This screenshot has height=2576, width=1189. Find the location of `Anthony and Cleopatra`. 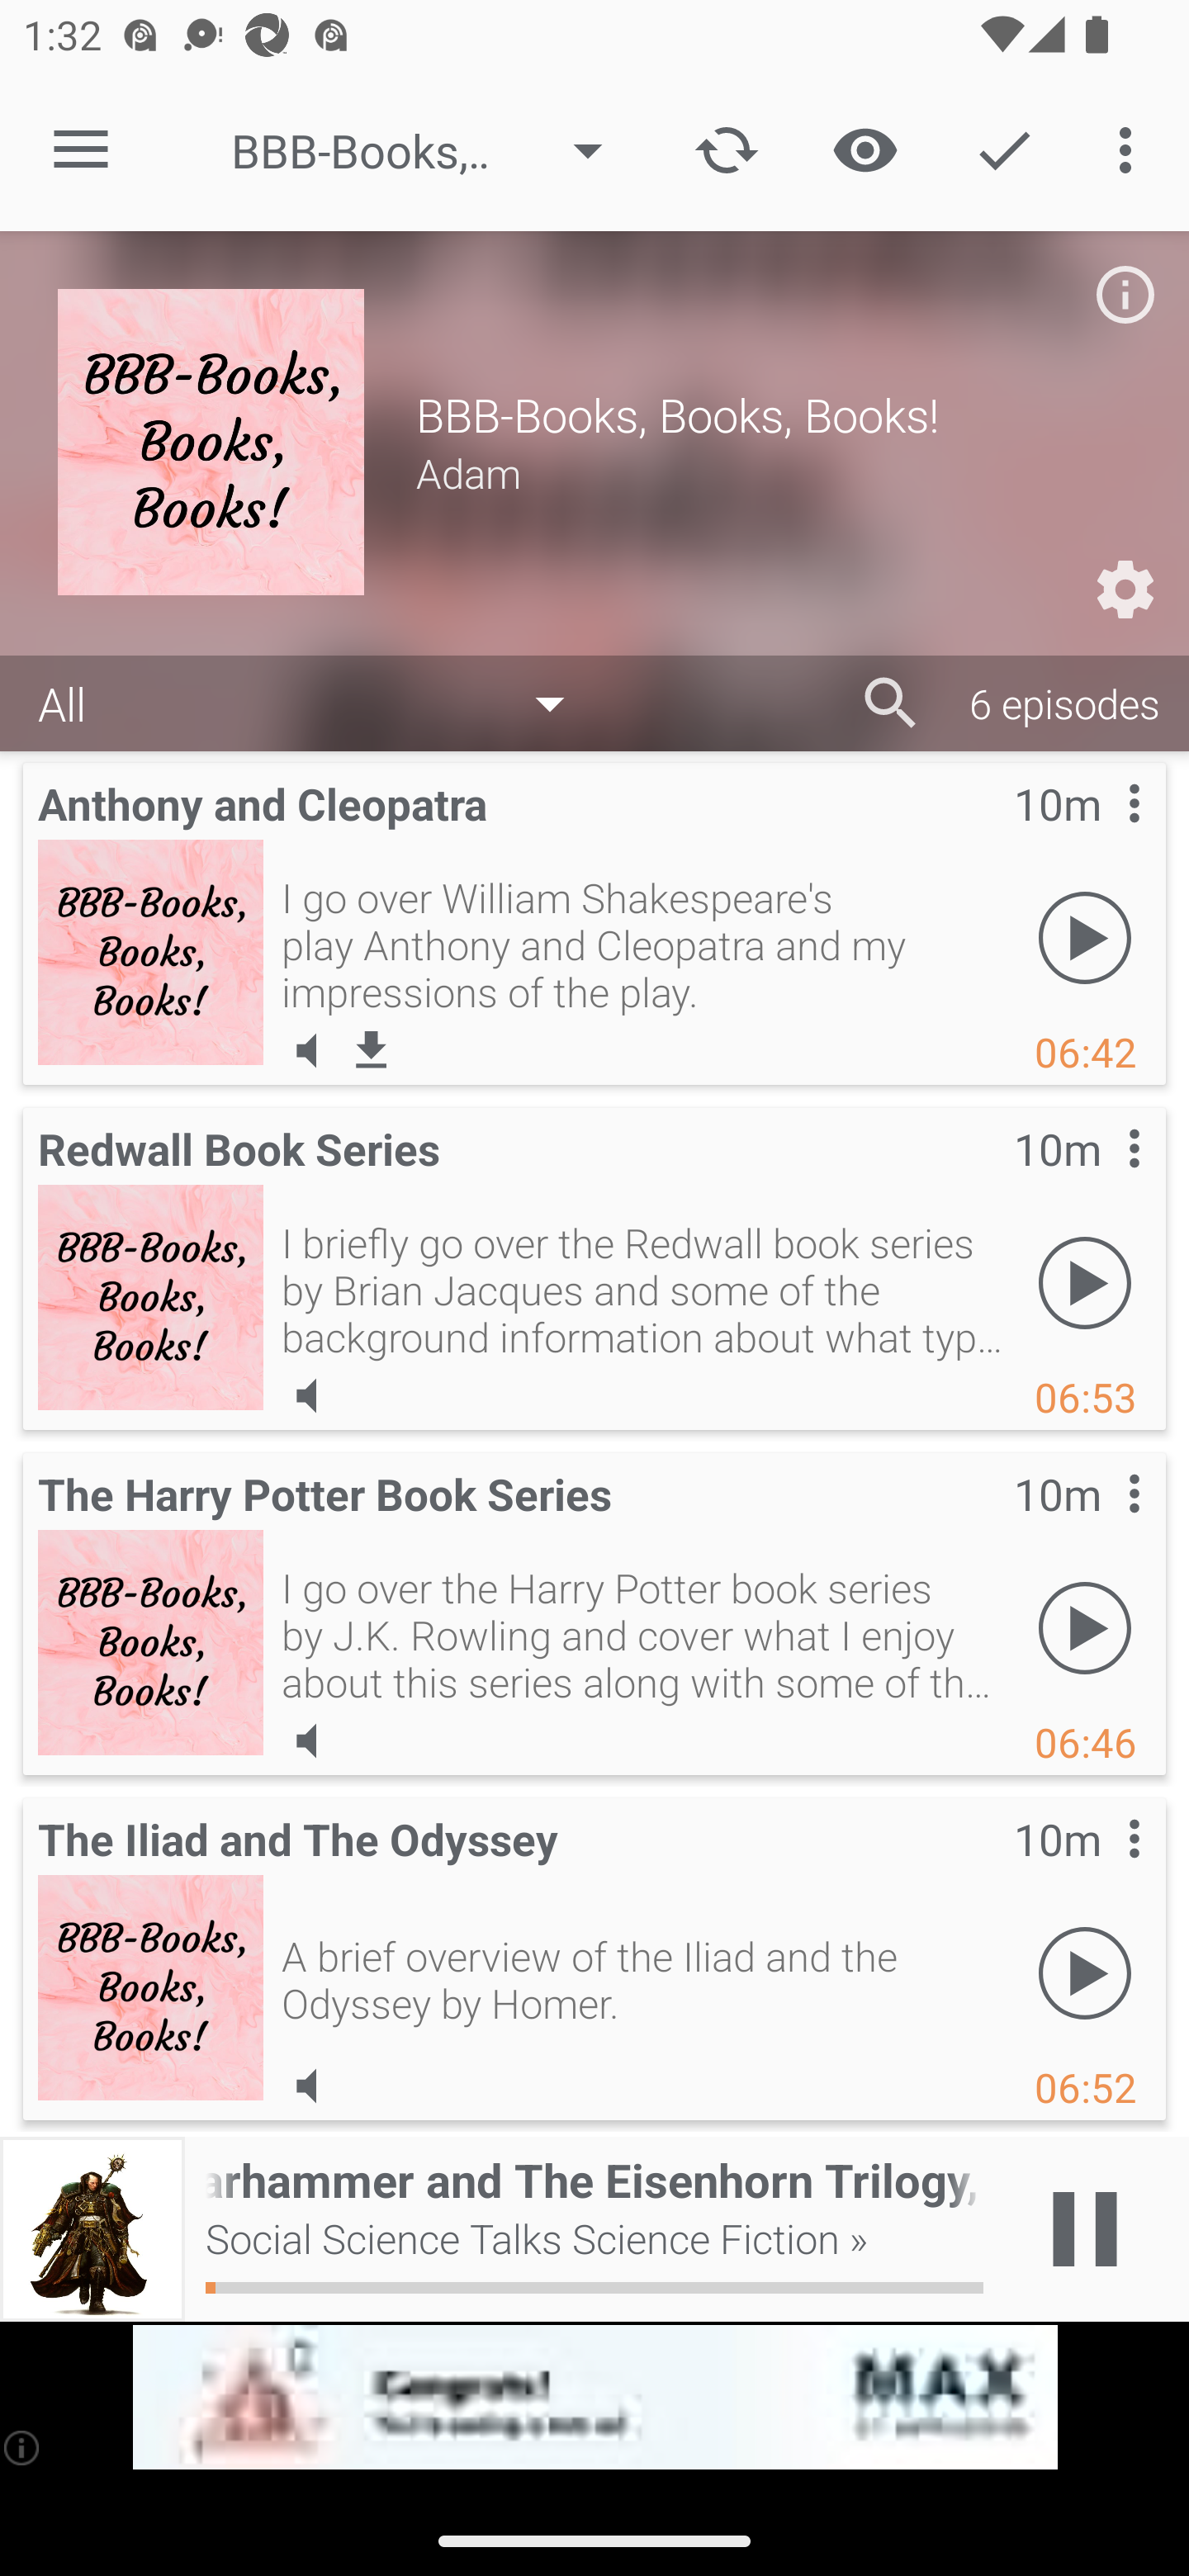

Anthony and Cleopatra is located at coordinates (150, 951).